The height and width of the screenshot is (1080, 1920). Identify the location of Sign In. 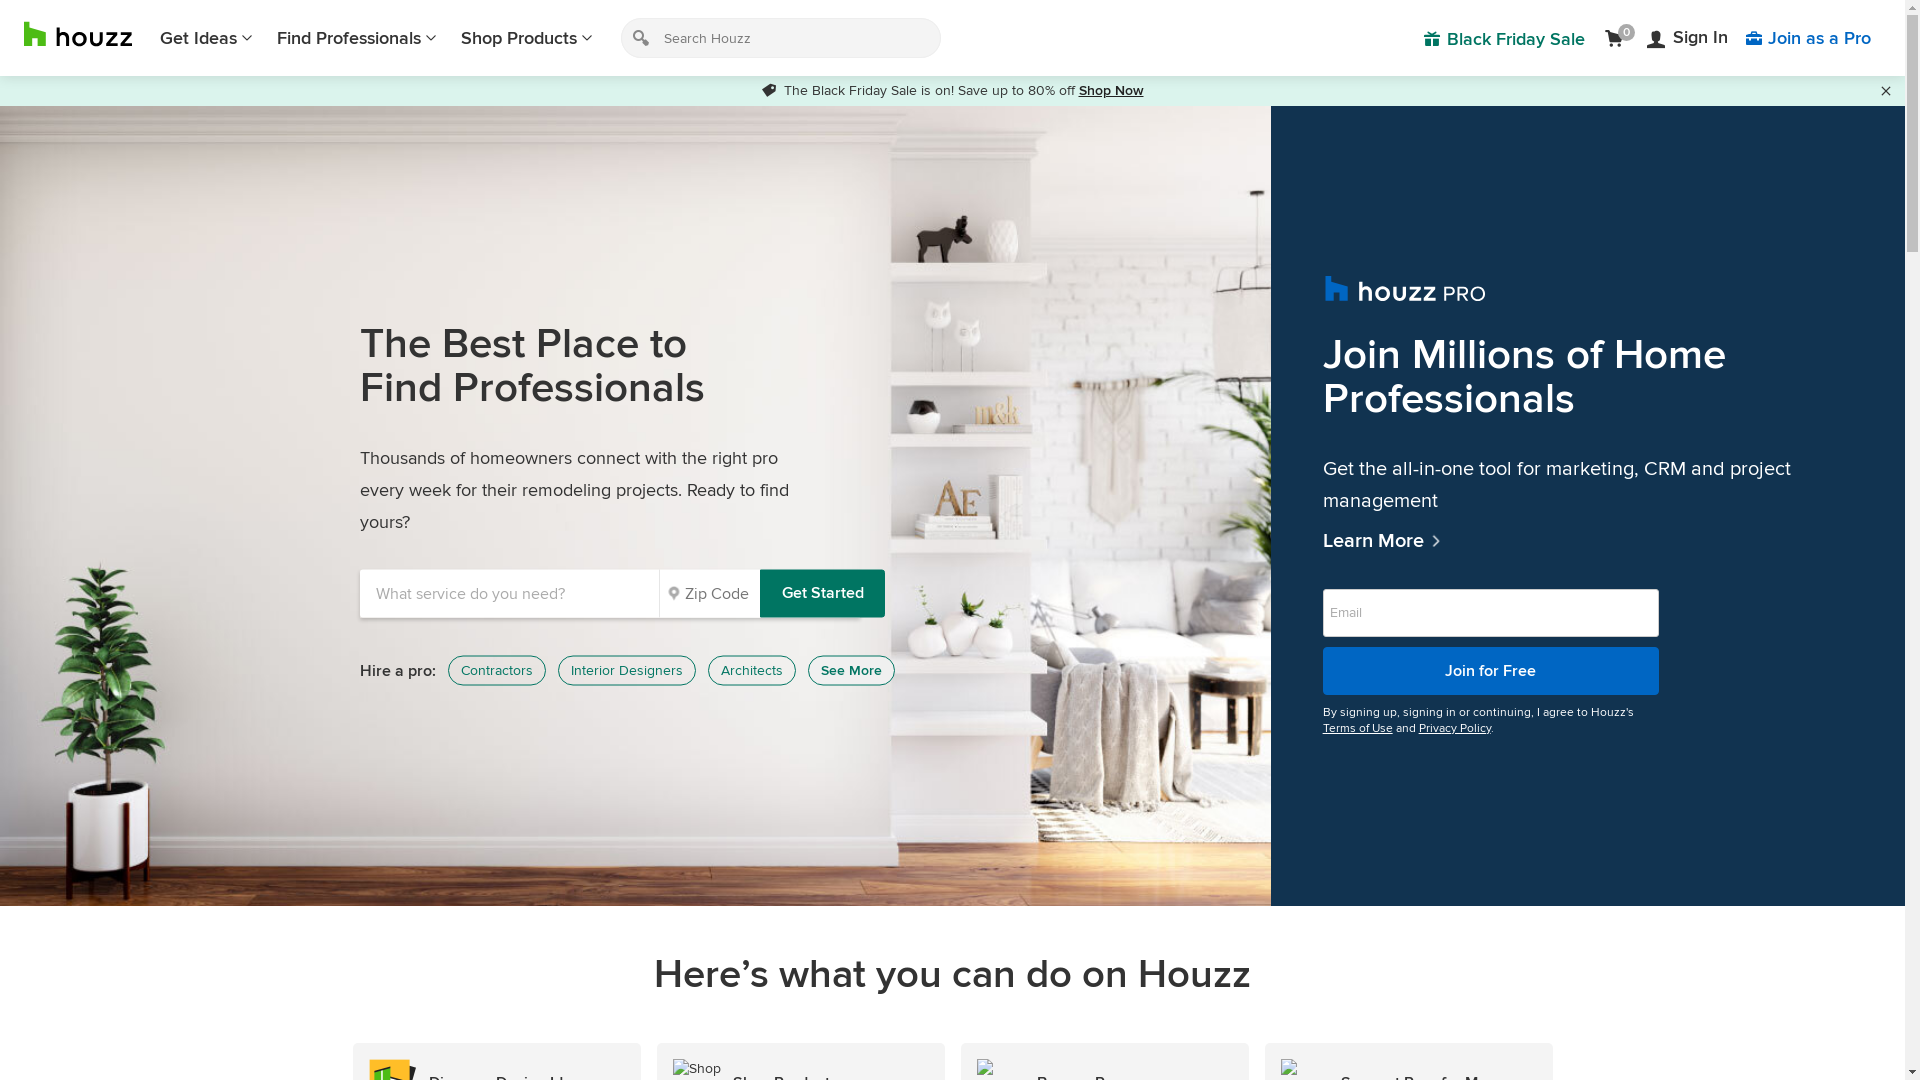
(1688, 38).